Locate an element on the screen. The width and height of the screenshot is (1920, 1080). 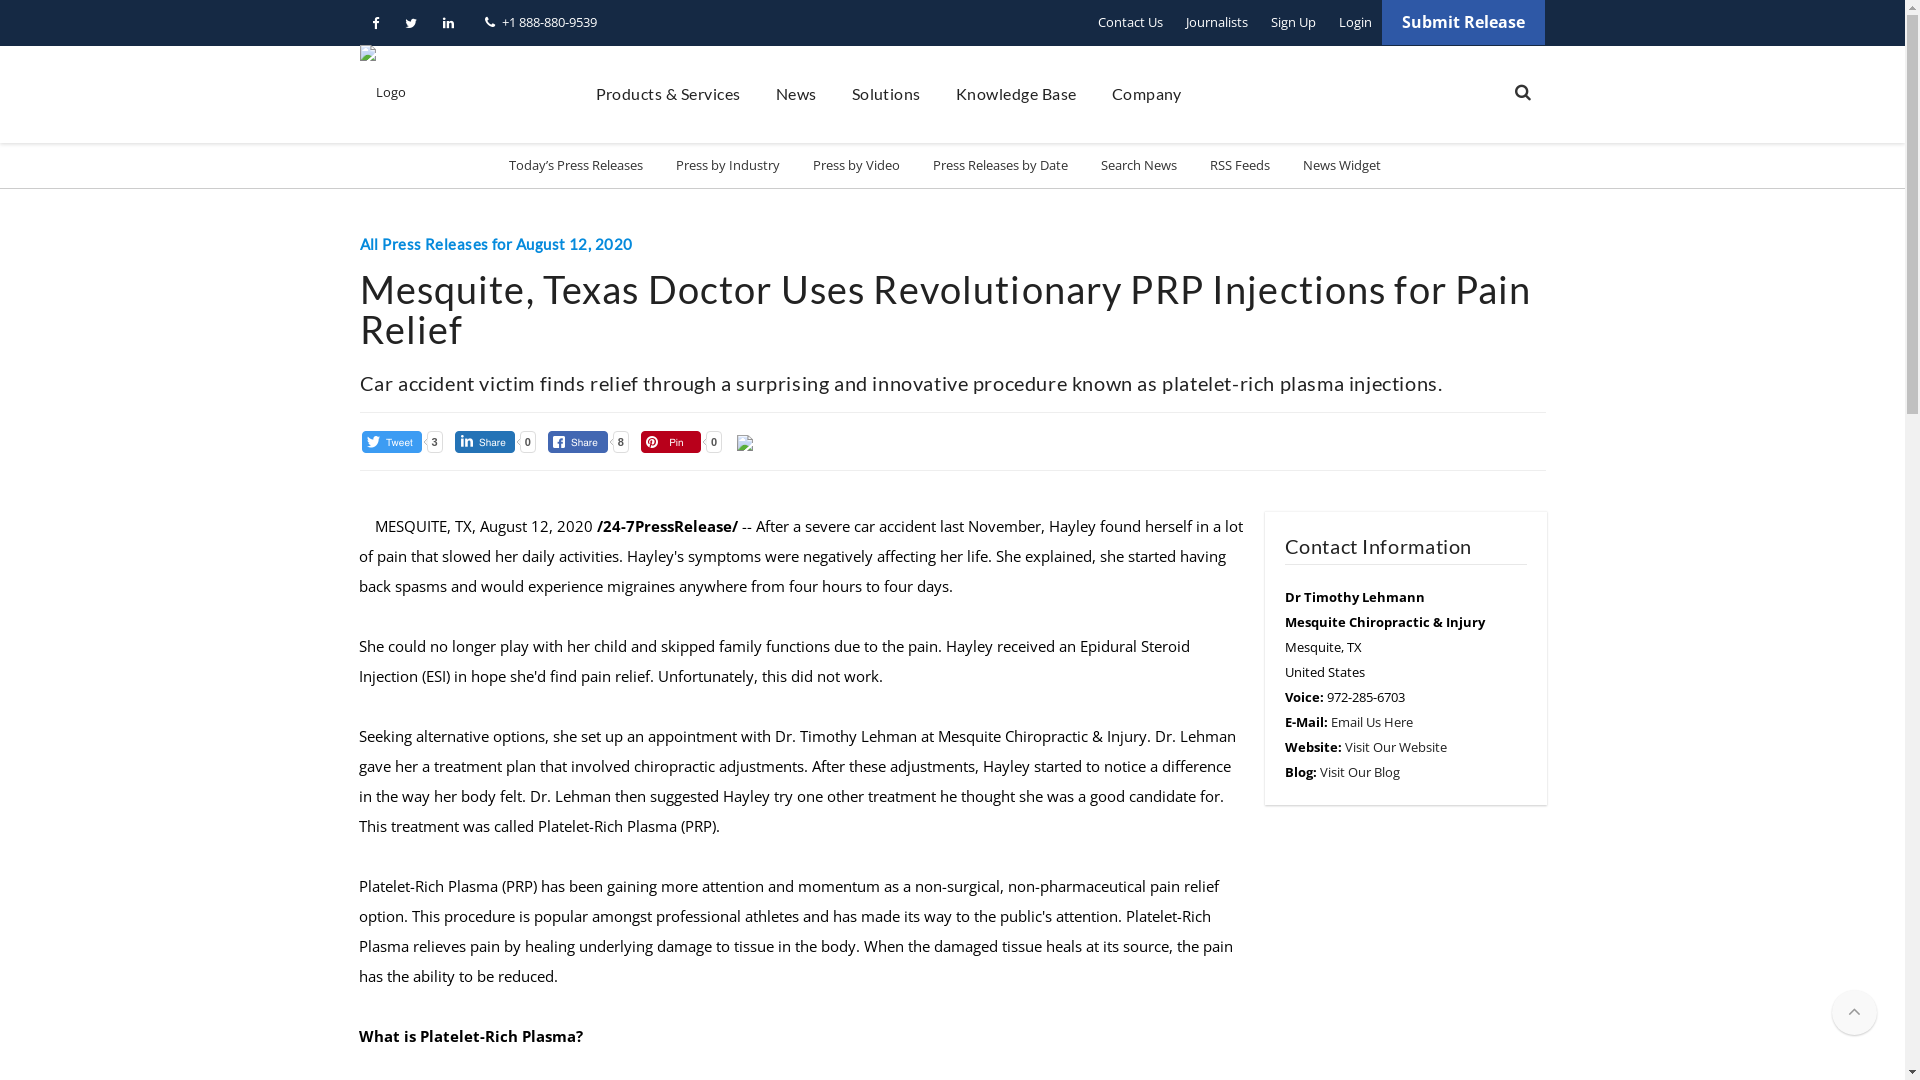
Press Releases by Date is located at coordinates (1000, 166).